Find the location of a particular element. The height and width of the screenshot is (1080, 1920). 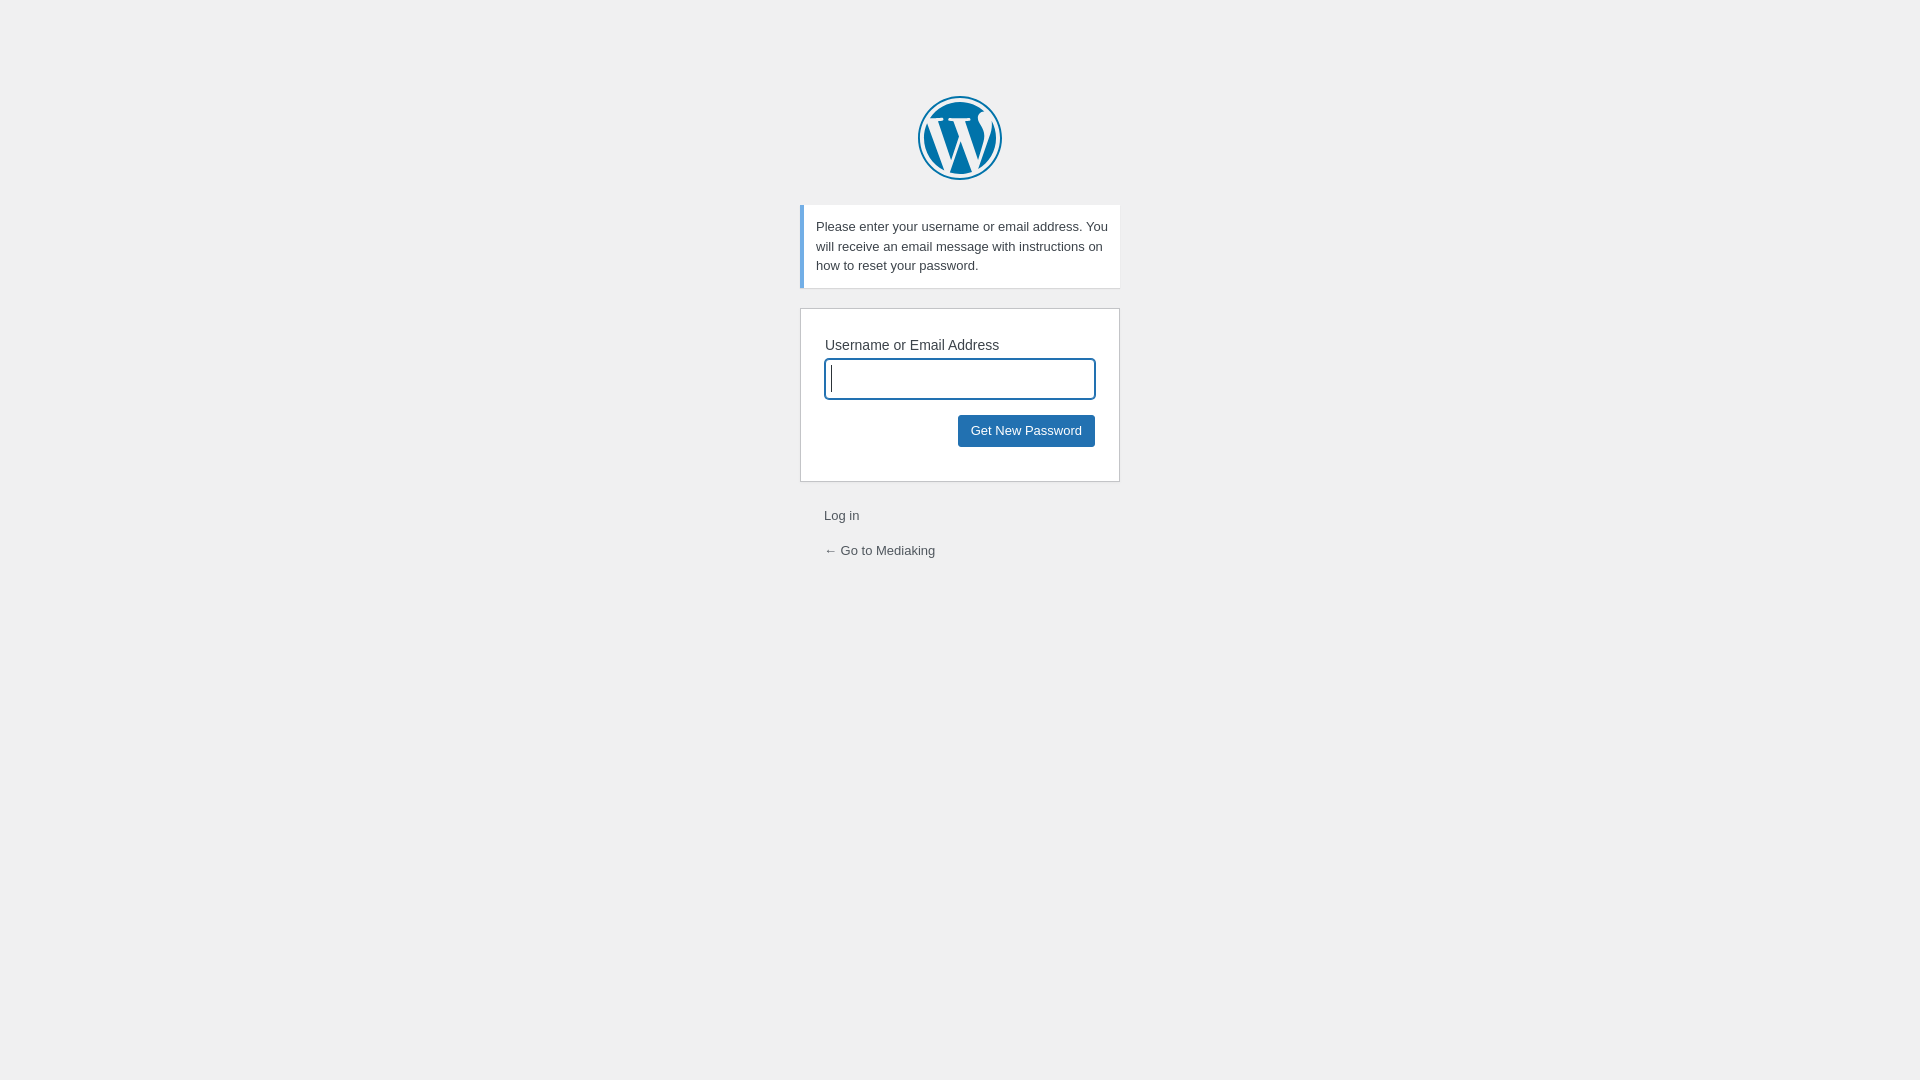

Powered by WordPress is located at coordinates (960, 138).